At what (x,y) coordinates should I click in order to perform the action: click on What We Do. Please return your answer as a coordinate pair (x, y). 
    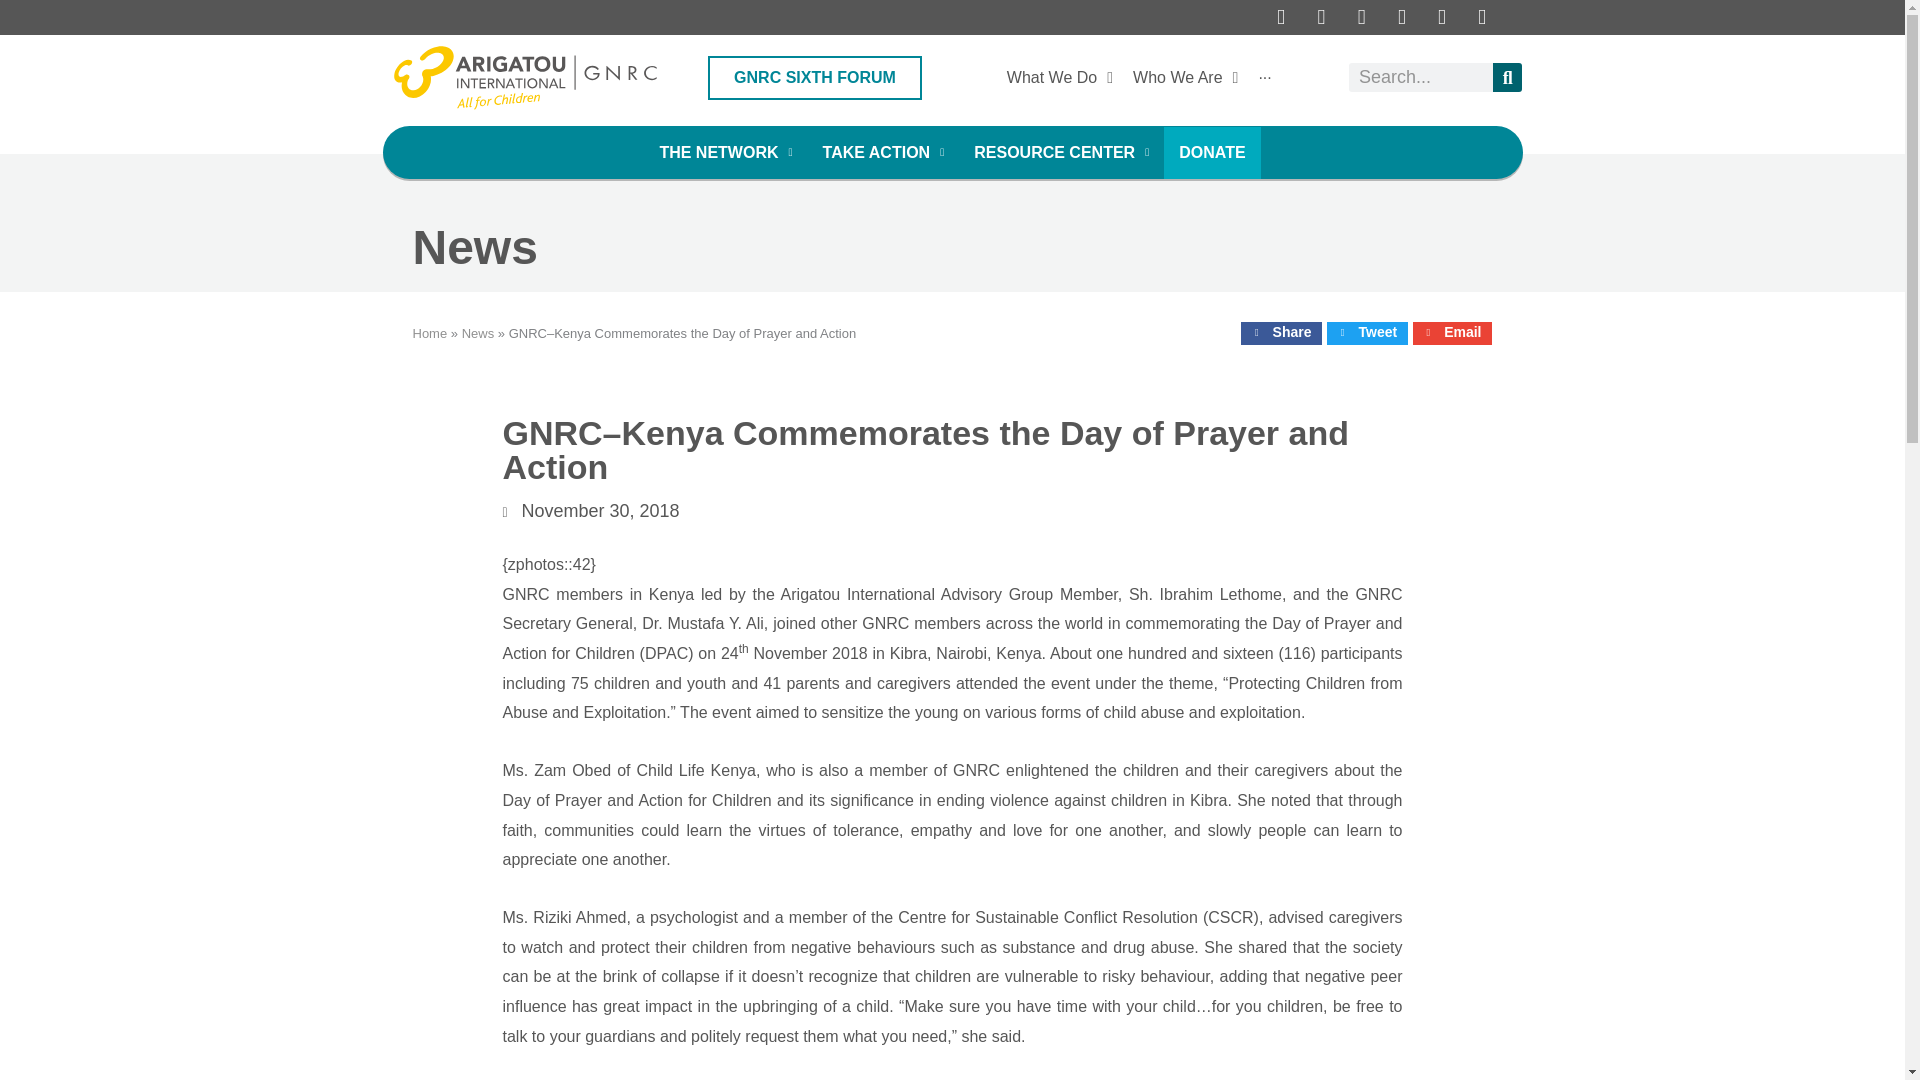
    Looking at the image, I should click on (1060, 78).